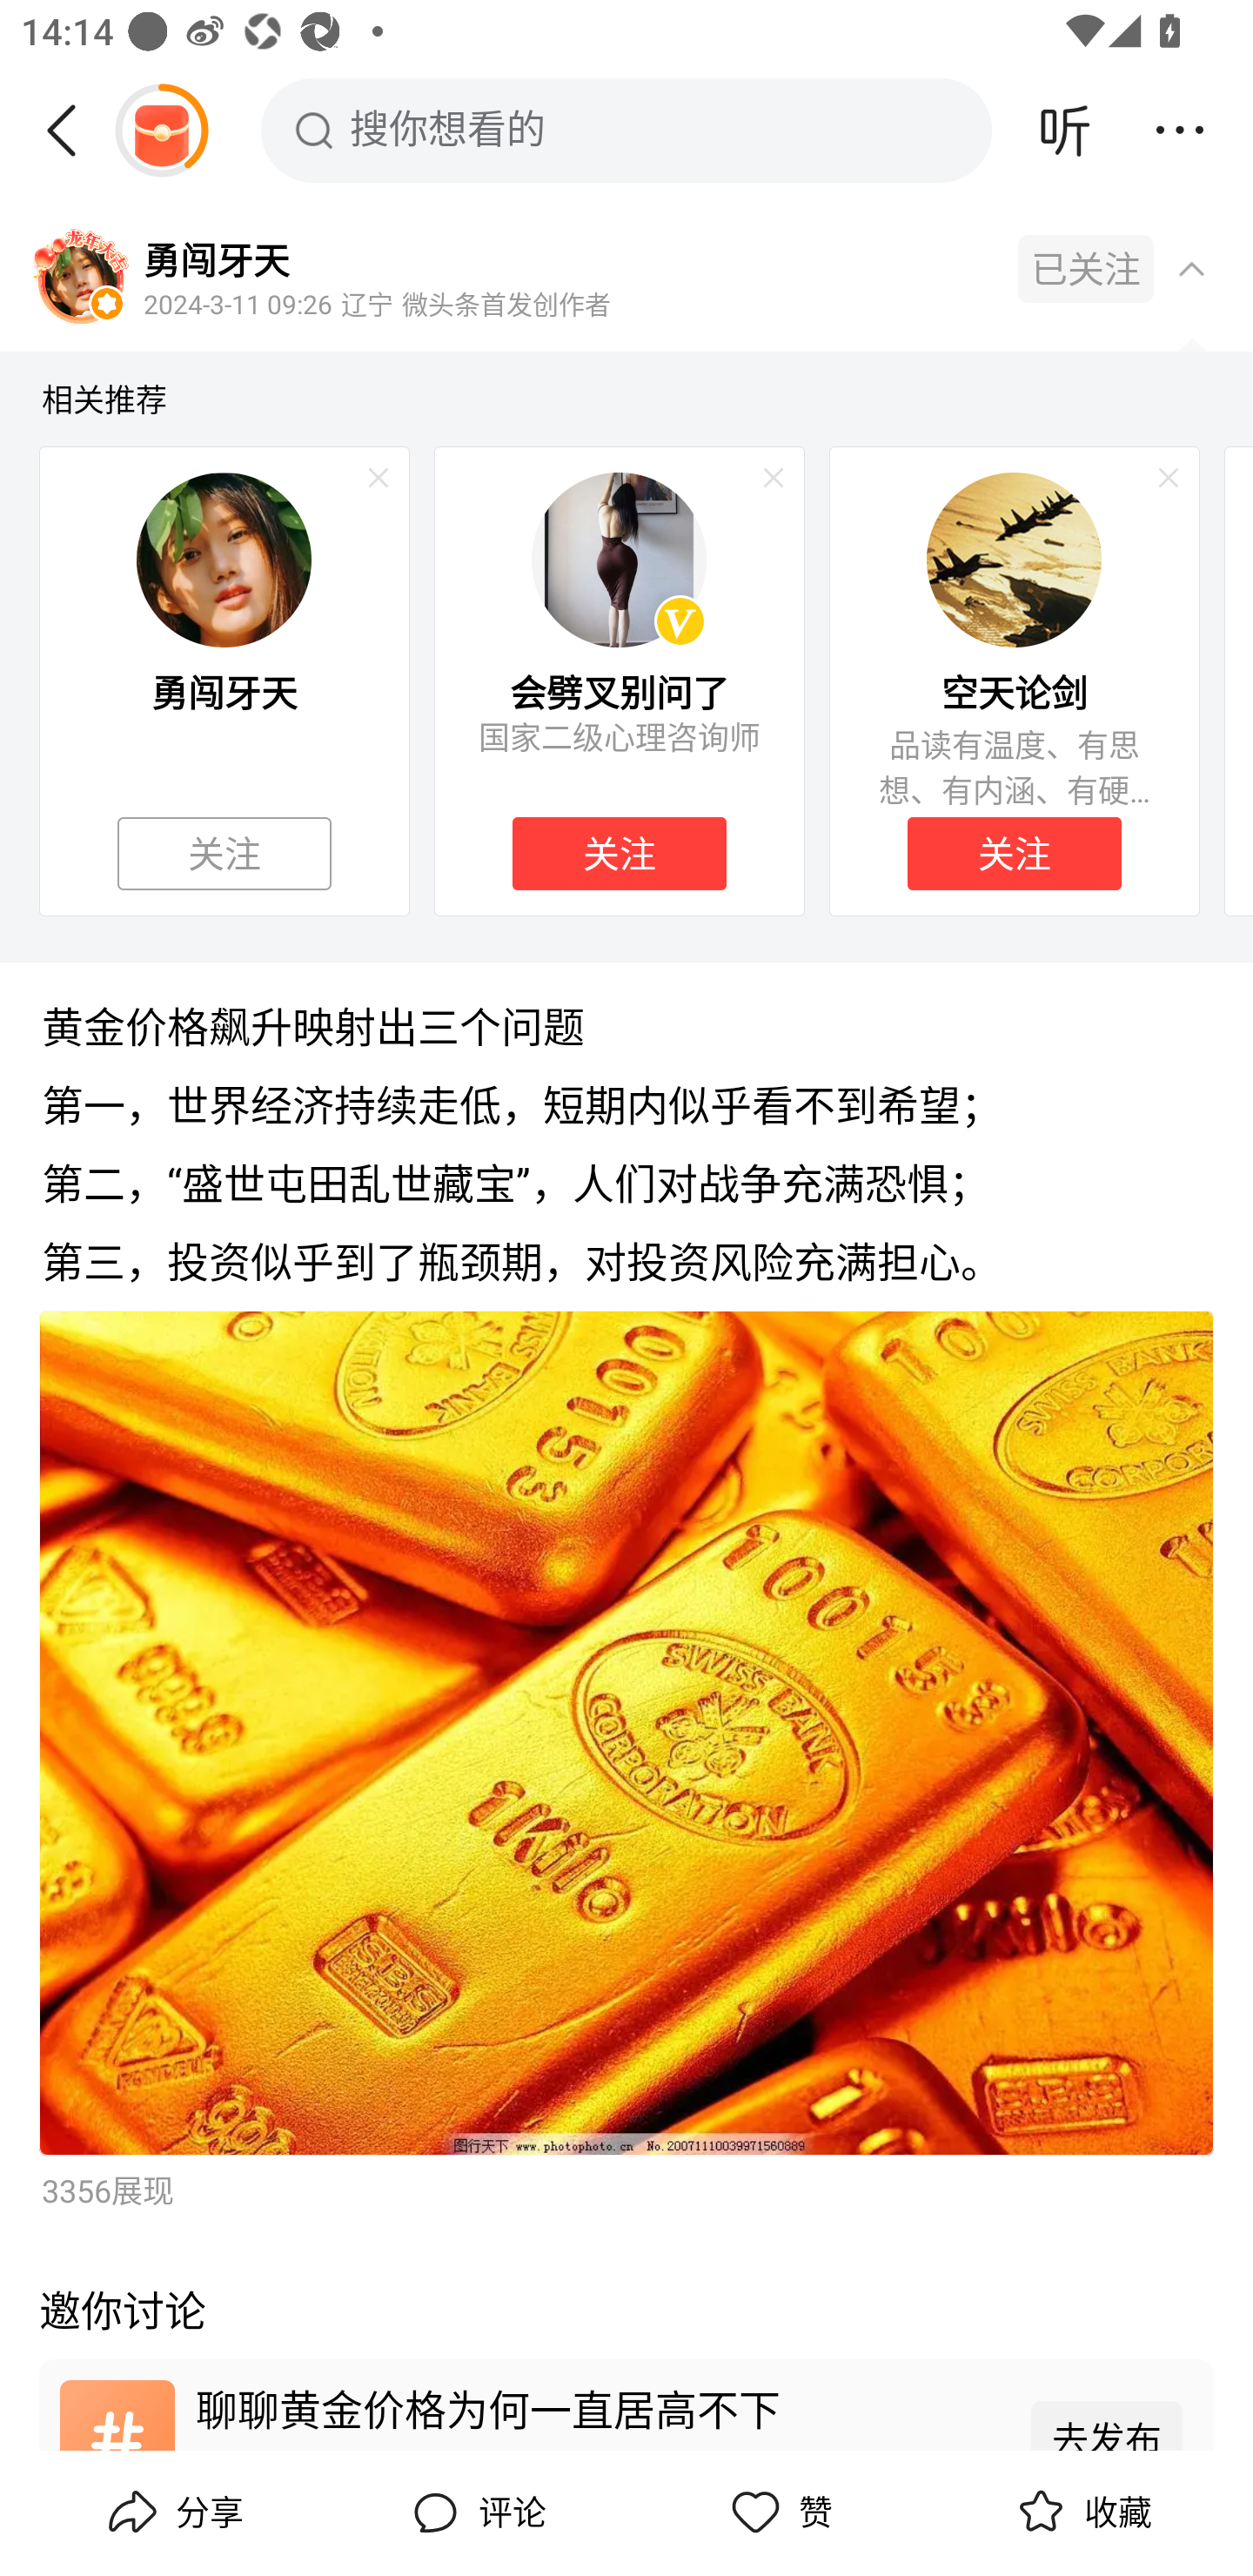 This screenshot has width=1253, height=2576. I want to click on 听头条, so click(1065, 130).